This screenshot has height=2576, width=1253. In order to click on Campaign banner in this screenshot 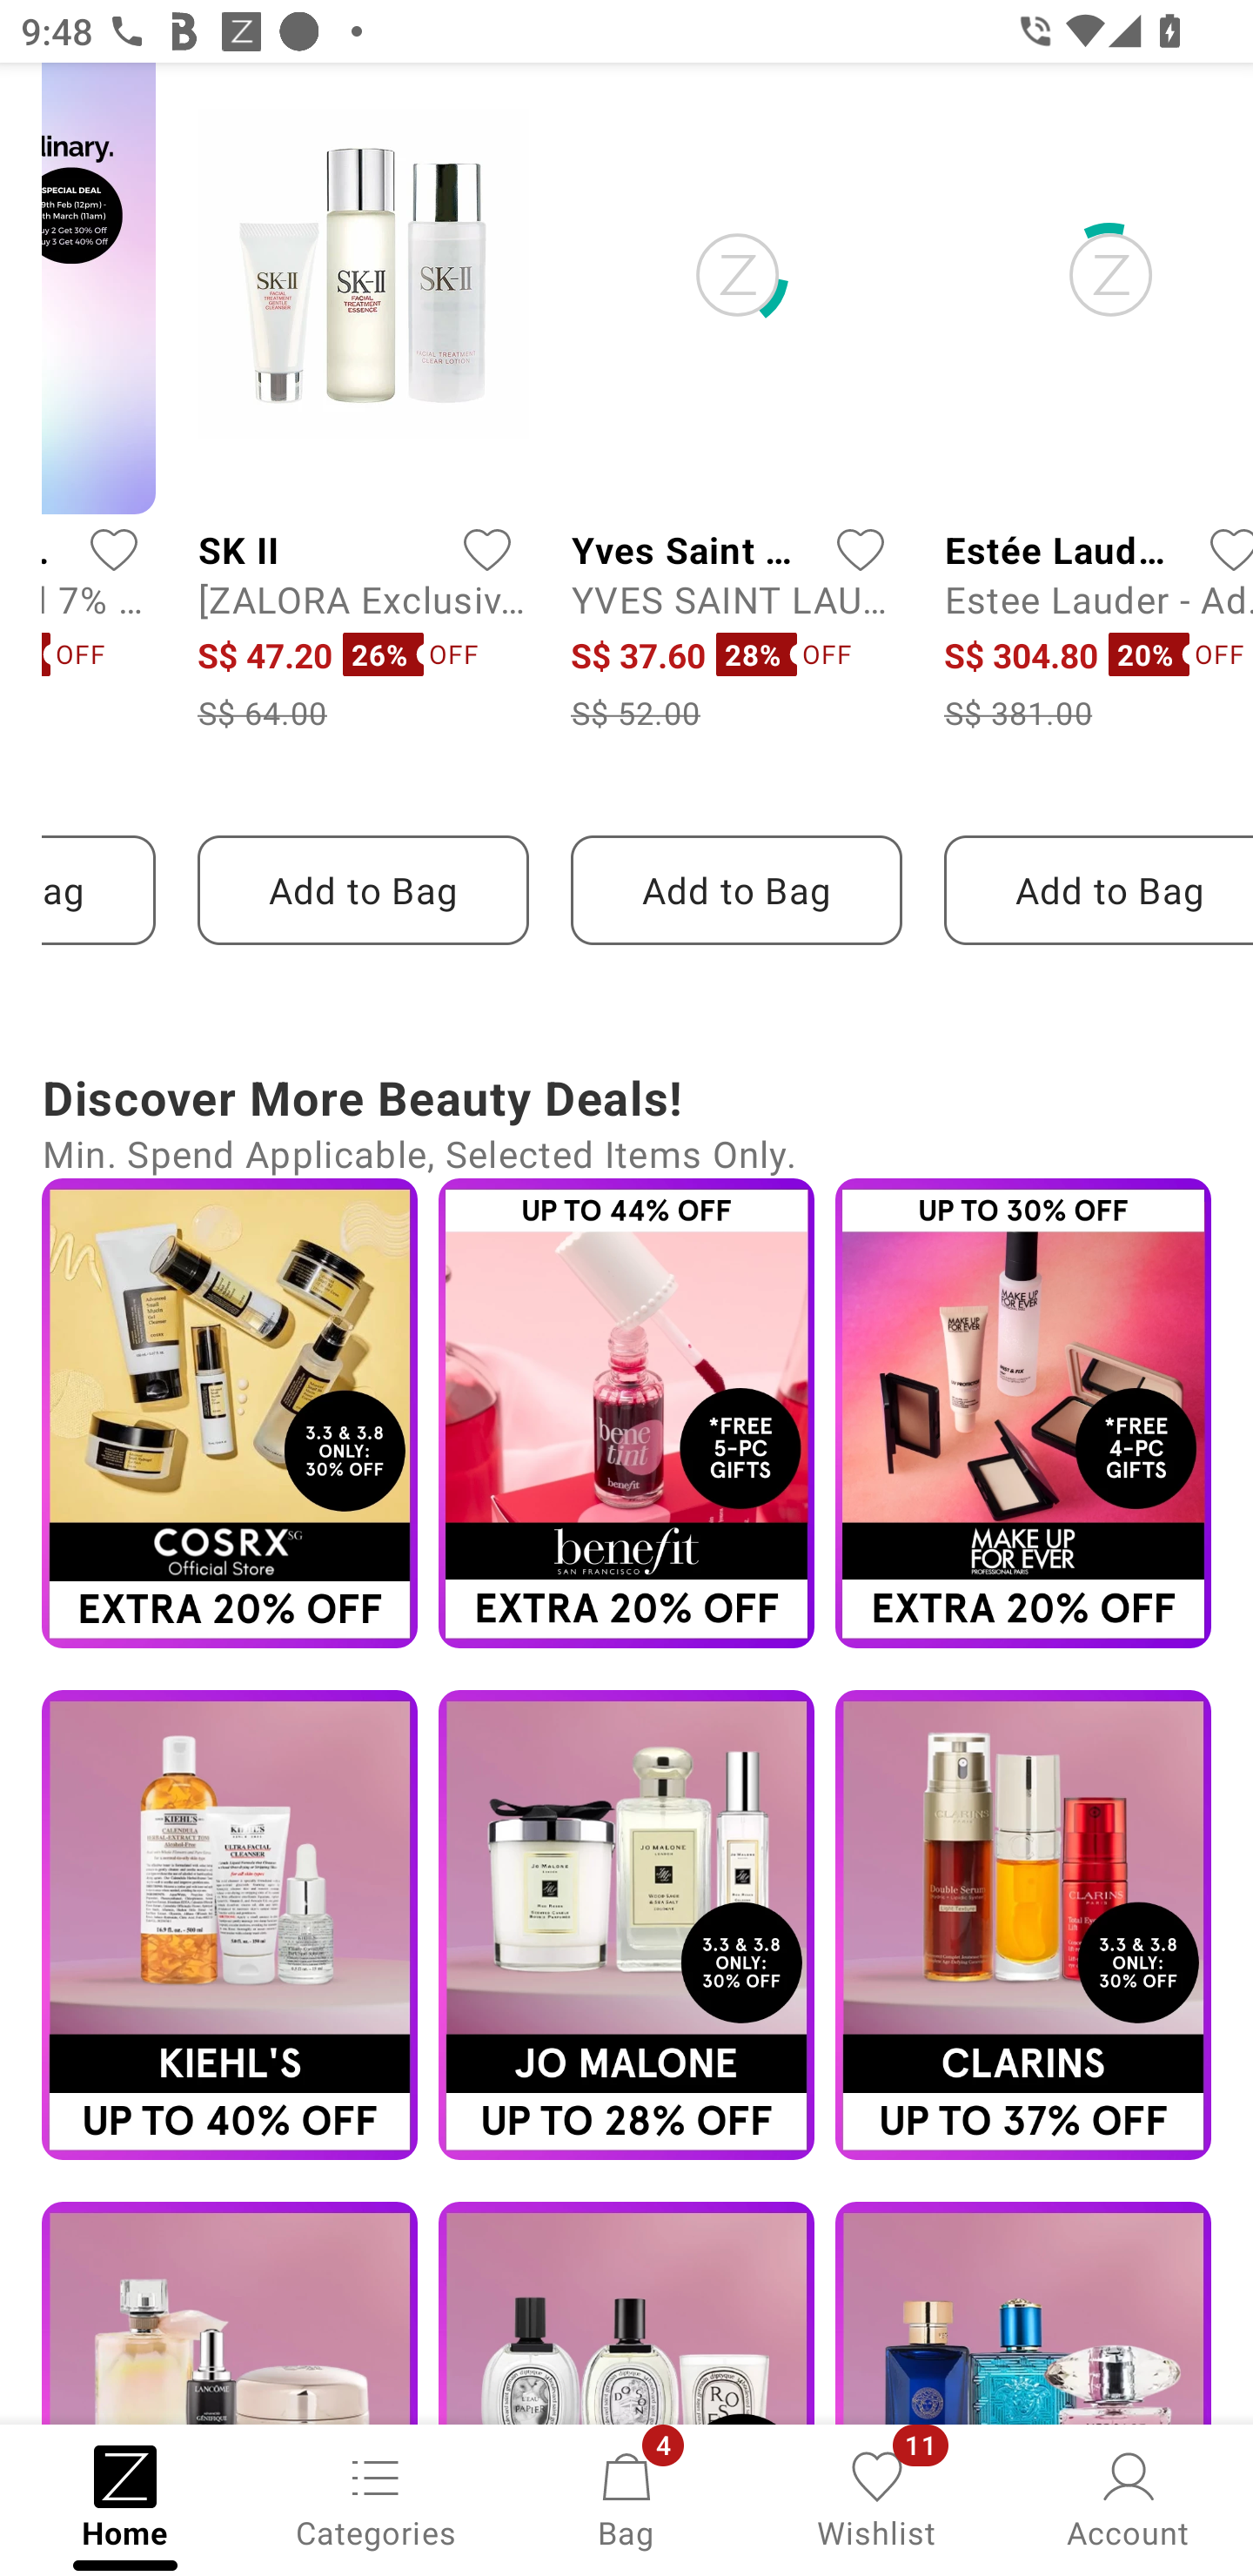, I will do `click(229, 2313)`.